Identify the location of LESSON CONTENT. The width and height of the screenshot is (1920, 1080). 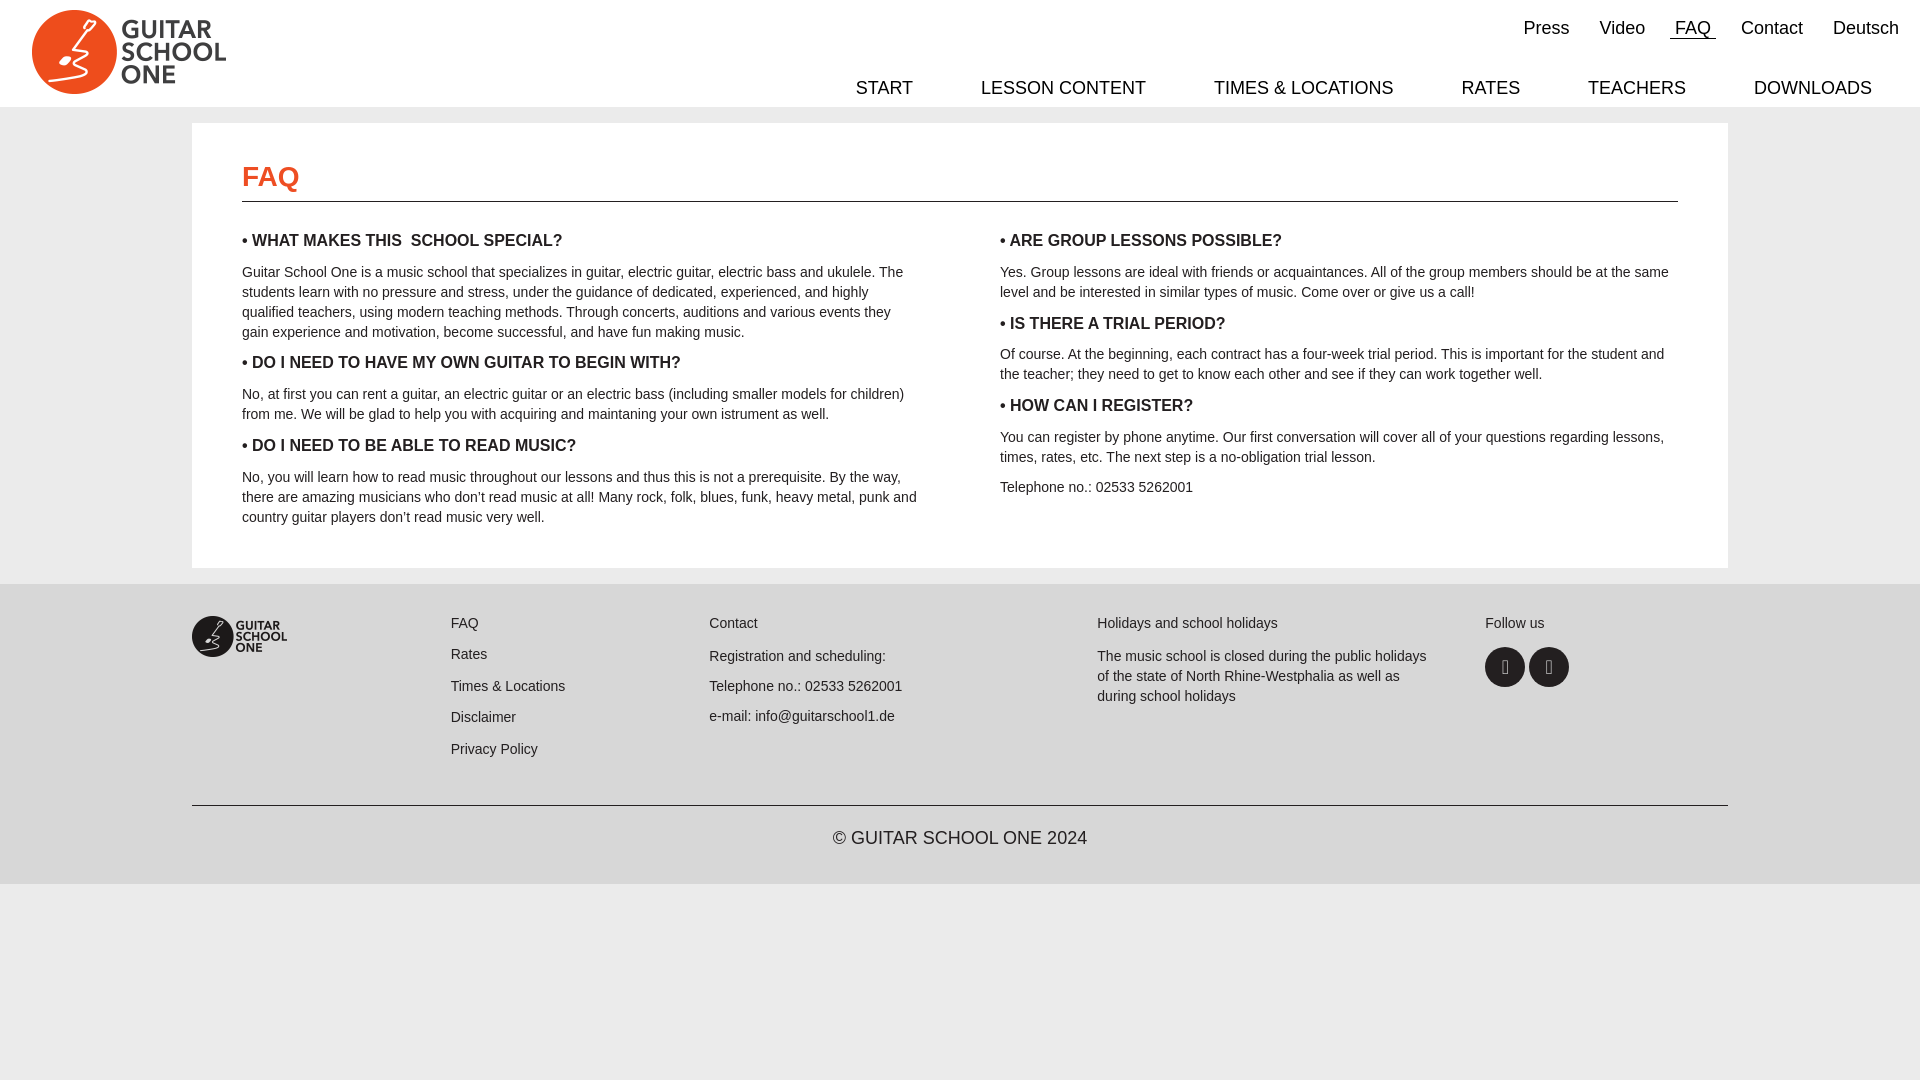
(1063, 90).